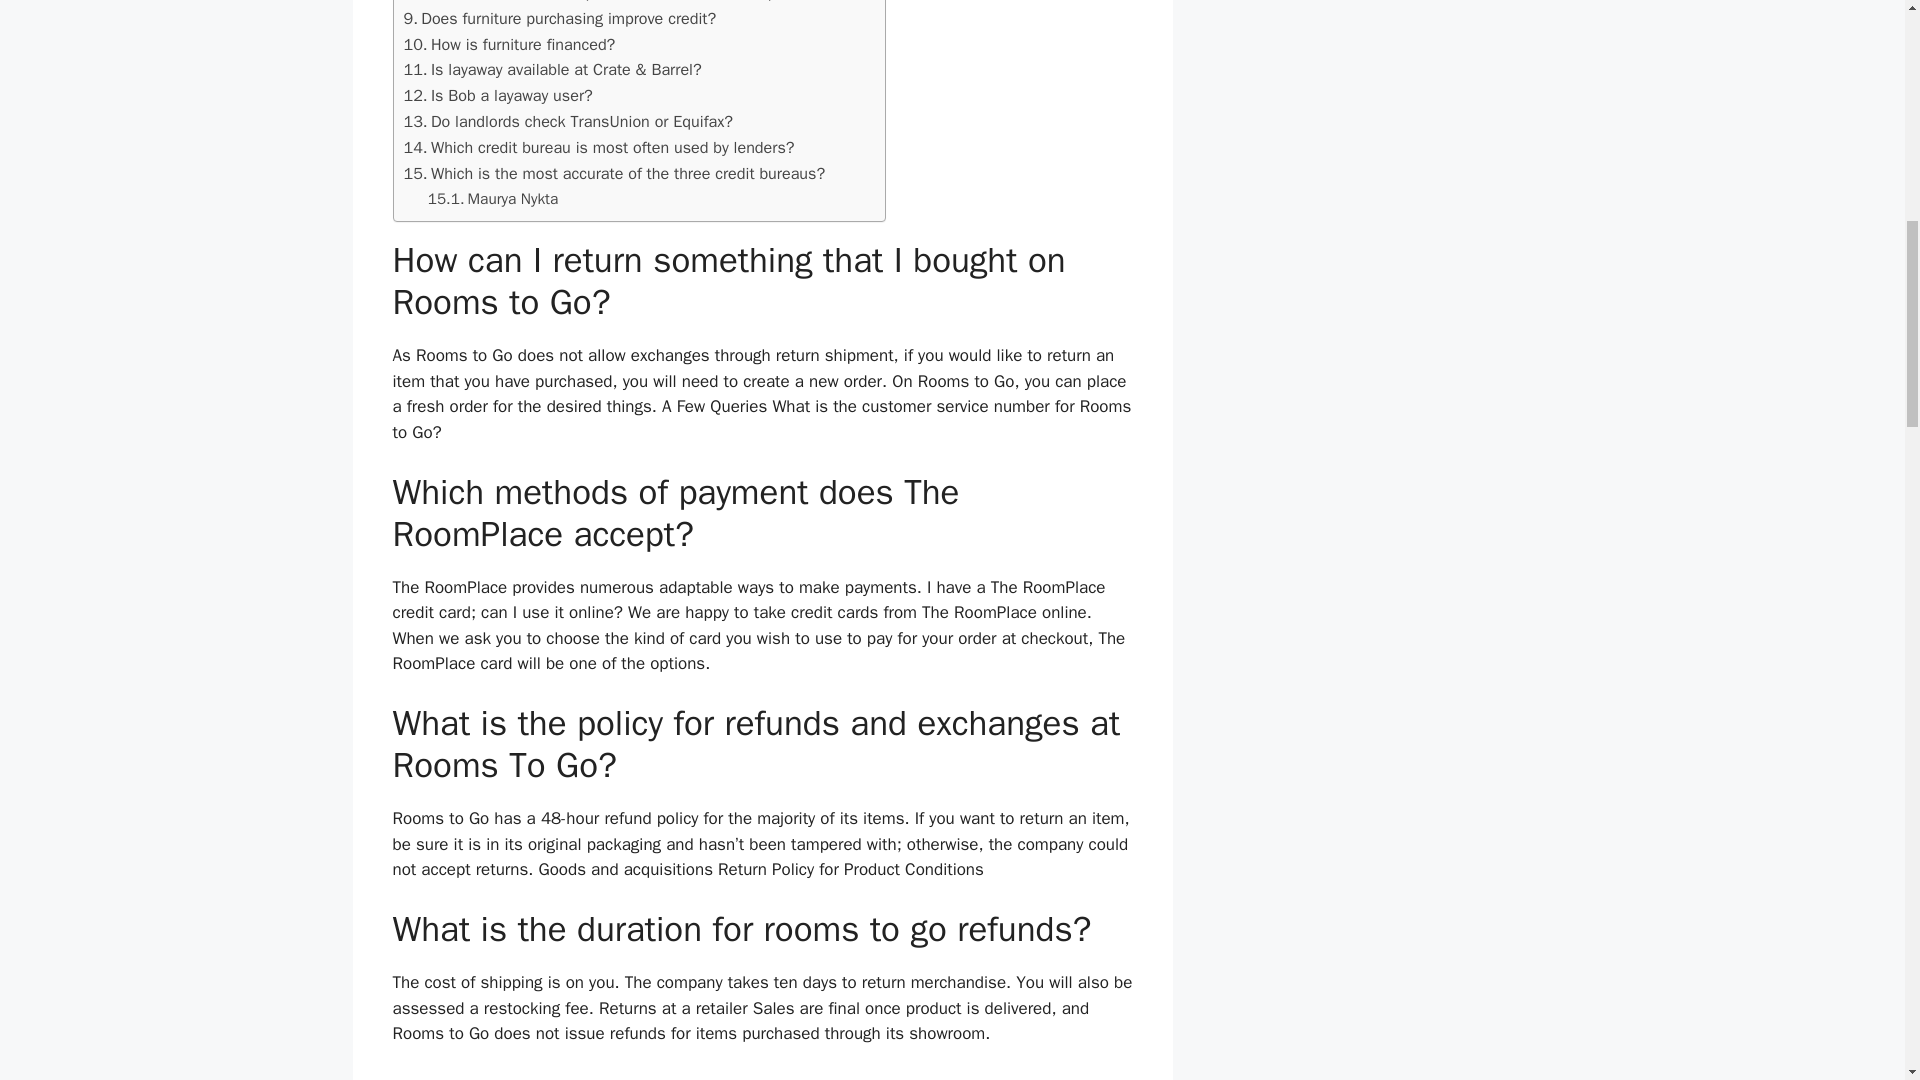 This screenshot has width=1920, height=1080. I want to click on Which credit bureau is most often used by lenders?, so click(598, 148).